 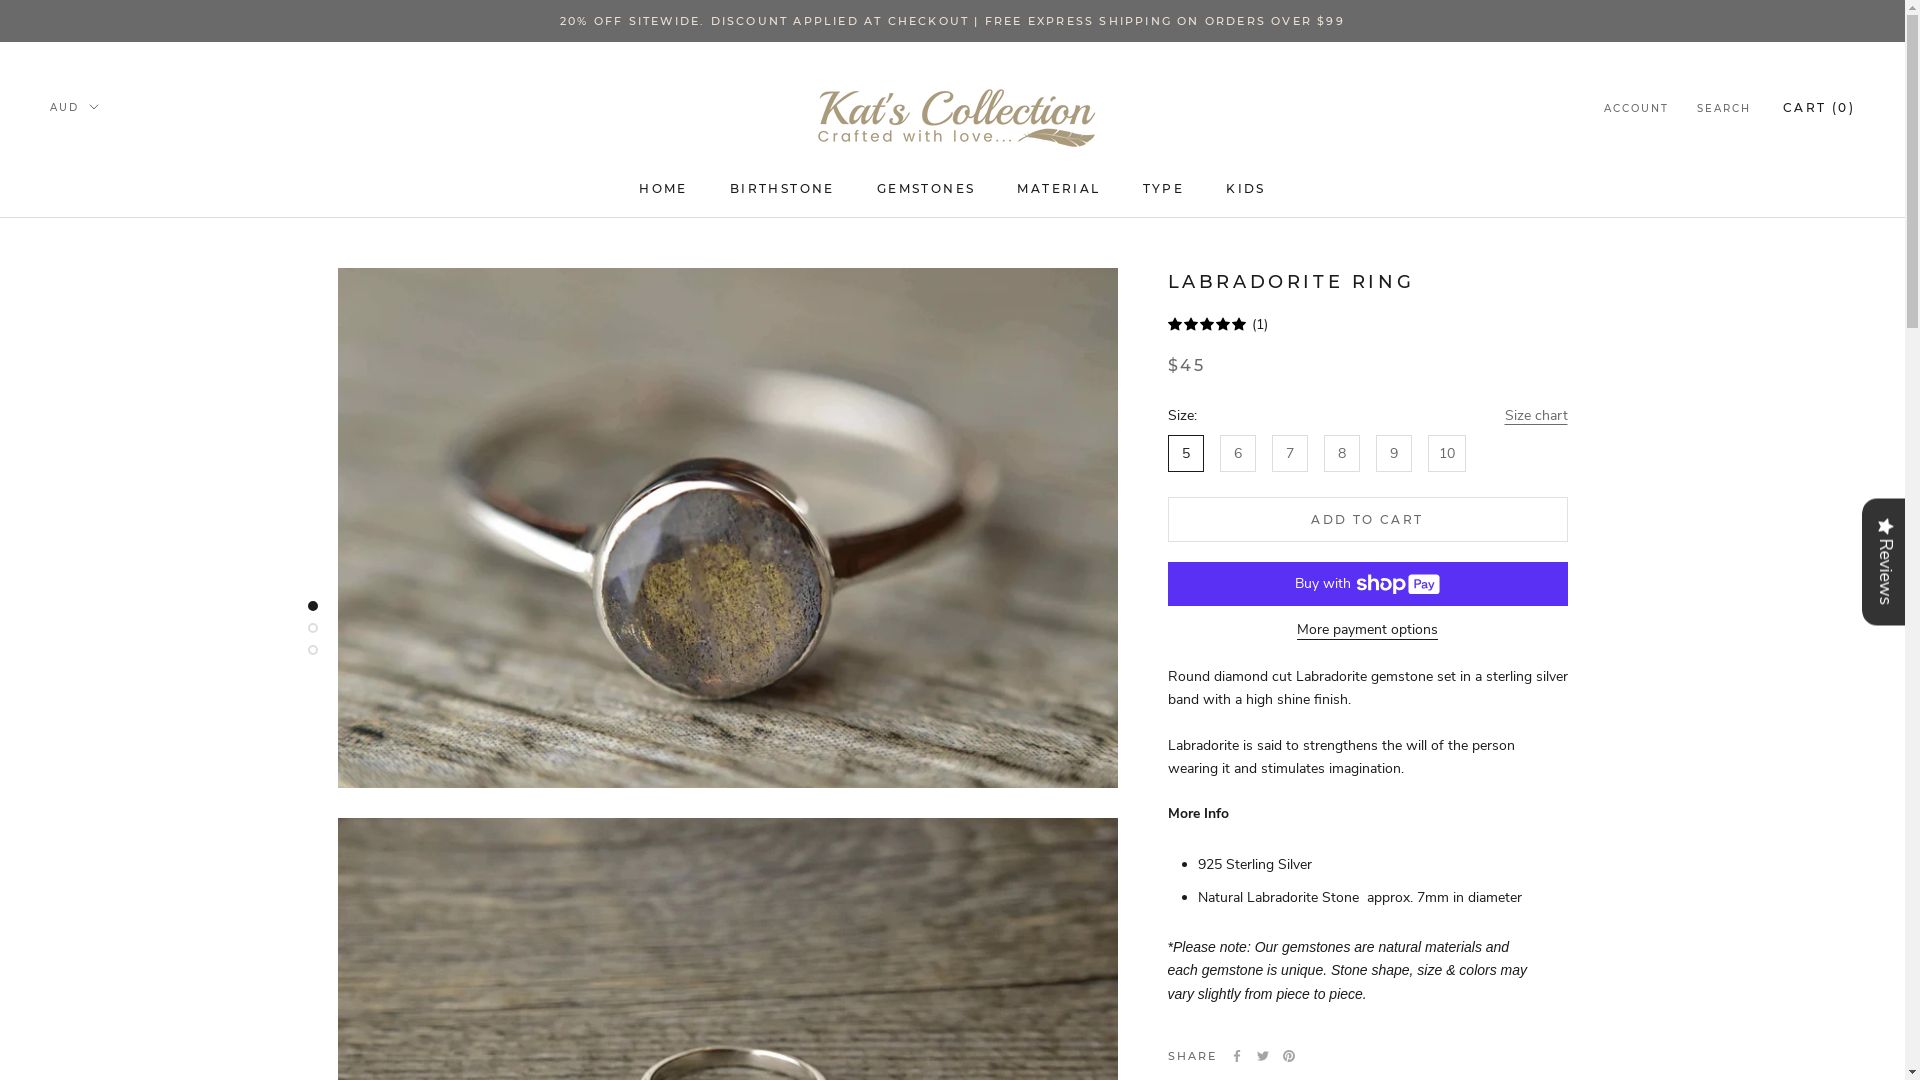 I want to click on More payment options, so click(x=1368, y=630).